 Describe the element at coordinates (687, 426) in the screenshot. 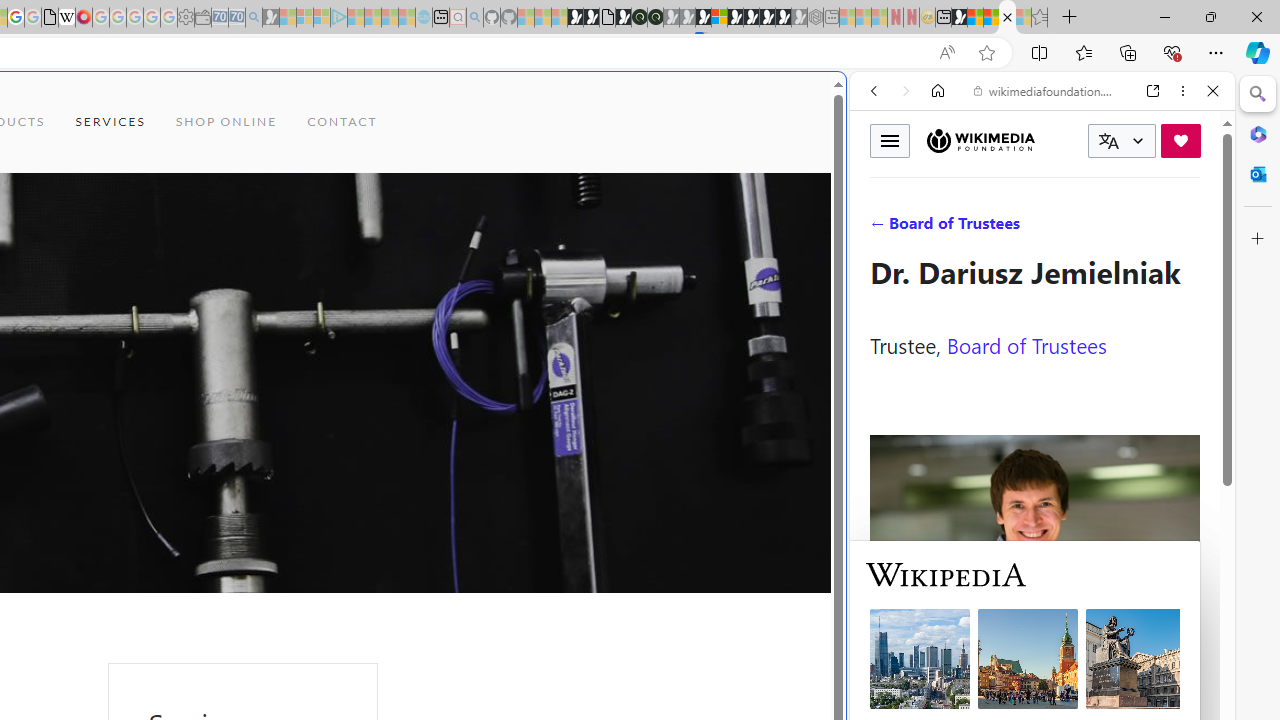

I see `Home | Sky Blue Bikes - Sky Blue Bikes` at that location.